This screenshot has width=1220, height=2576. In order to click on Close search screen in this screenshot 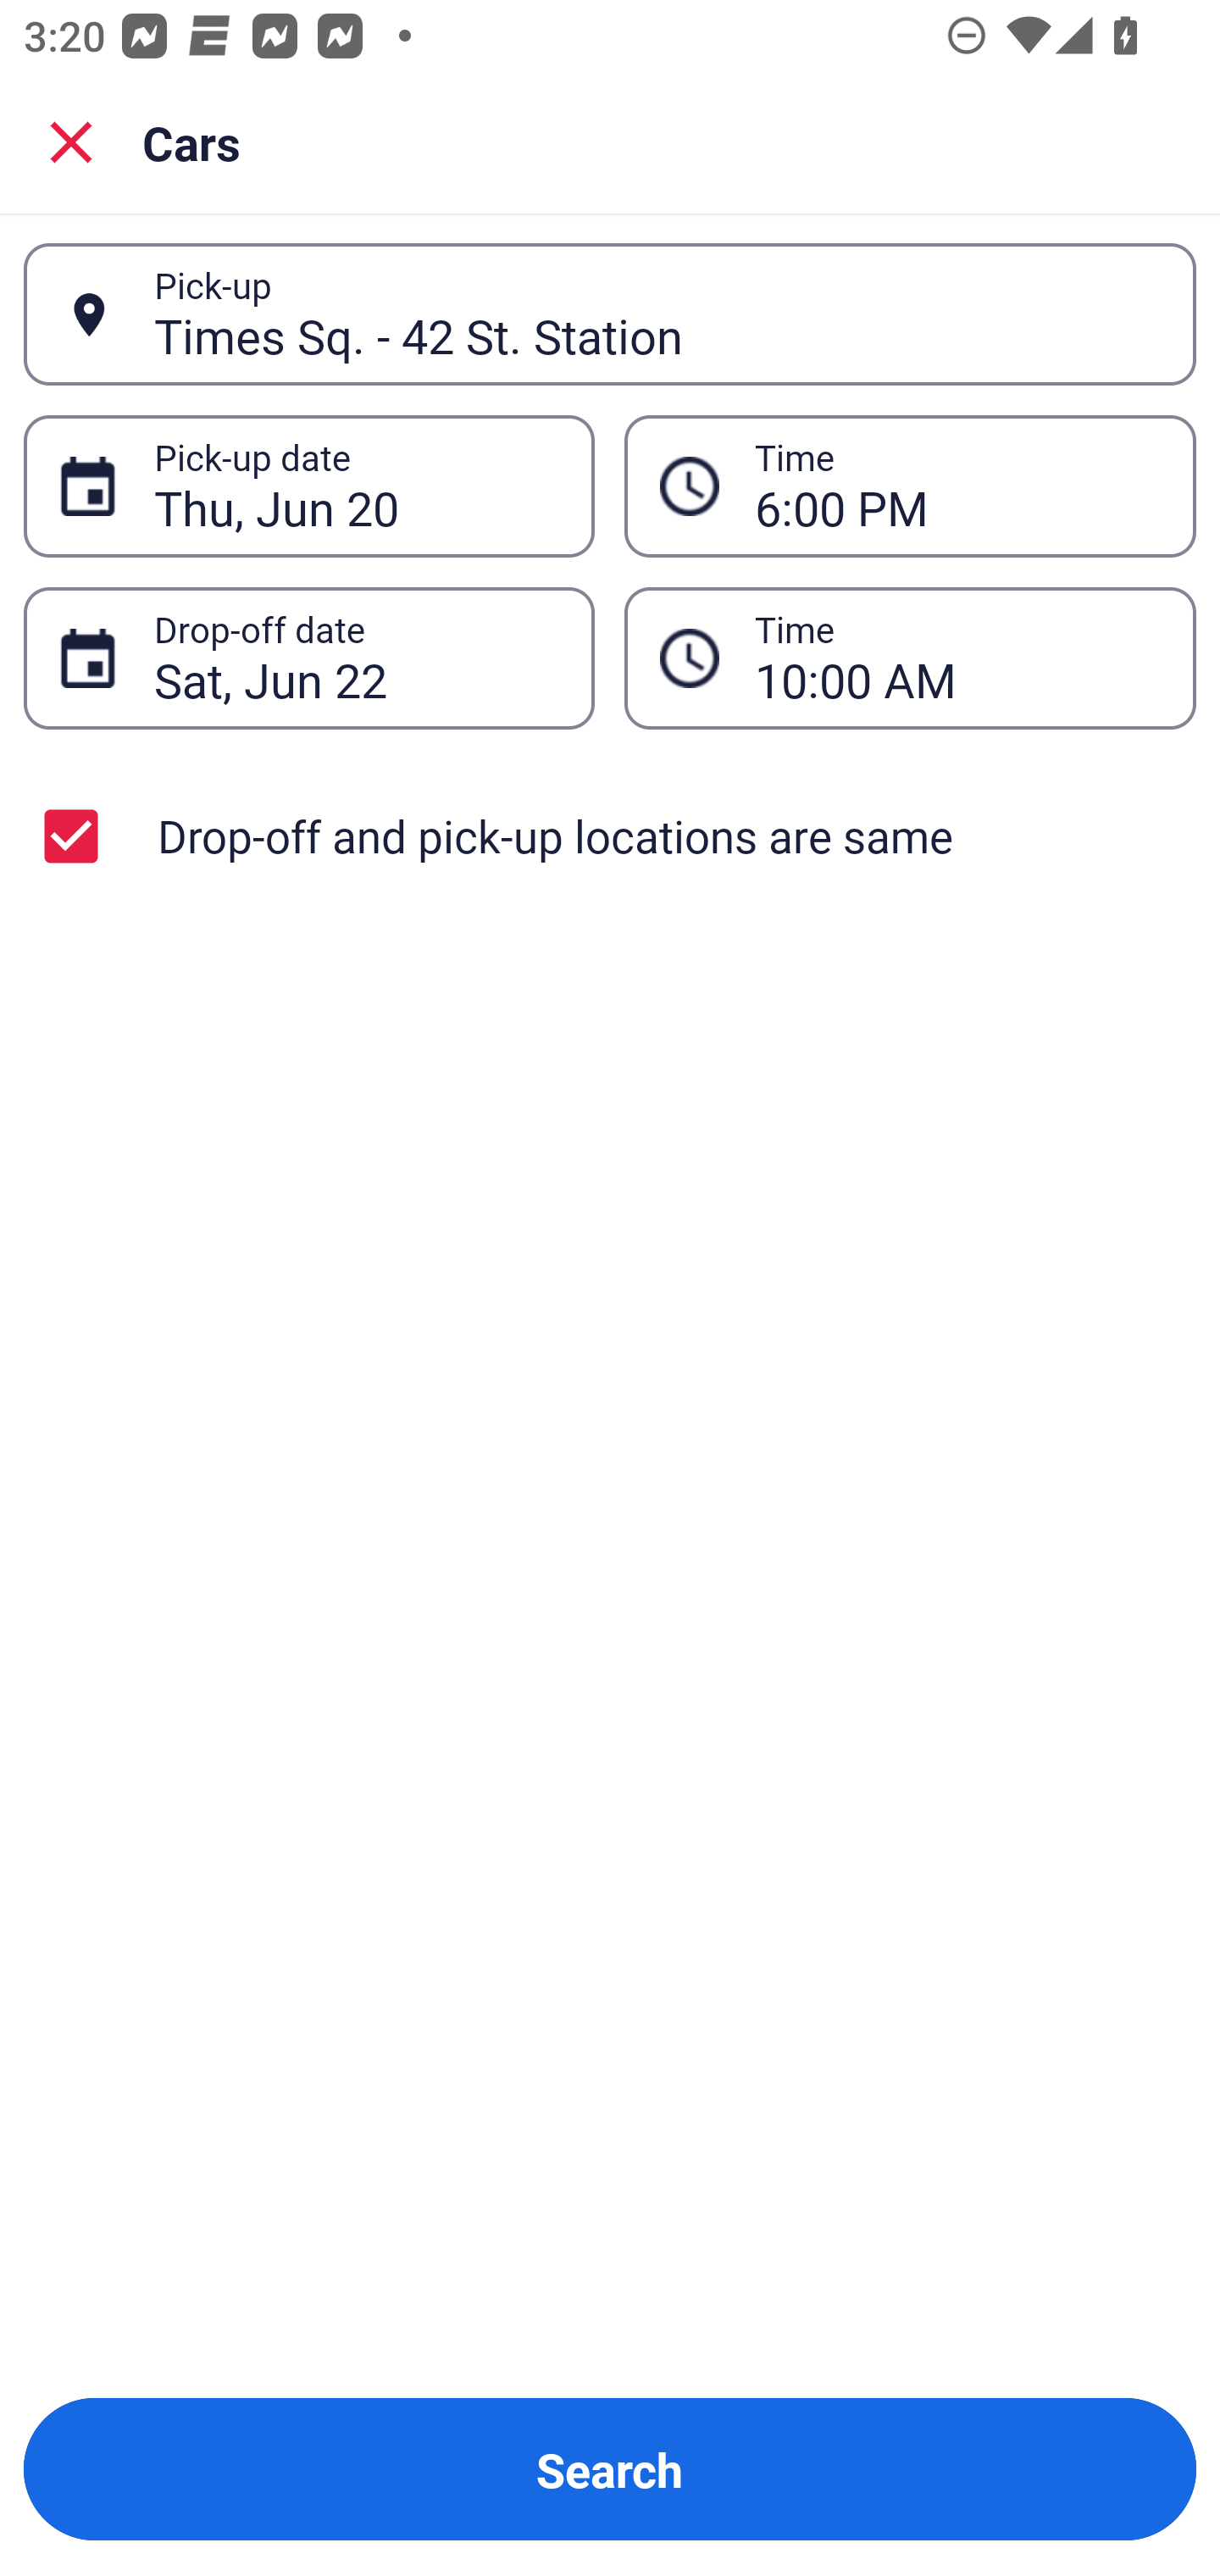, I will do `click(71, 141)`.